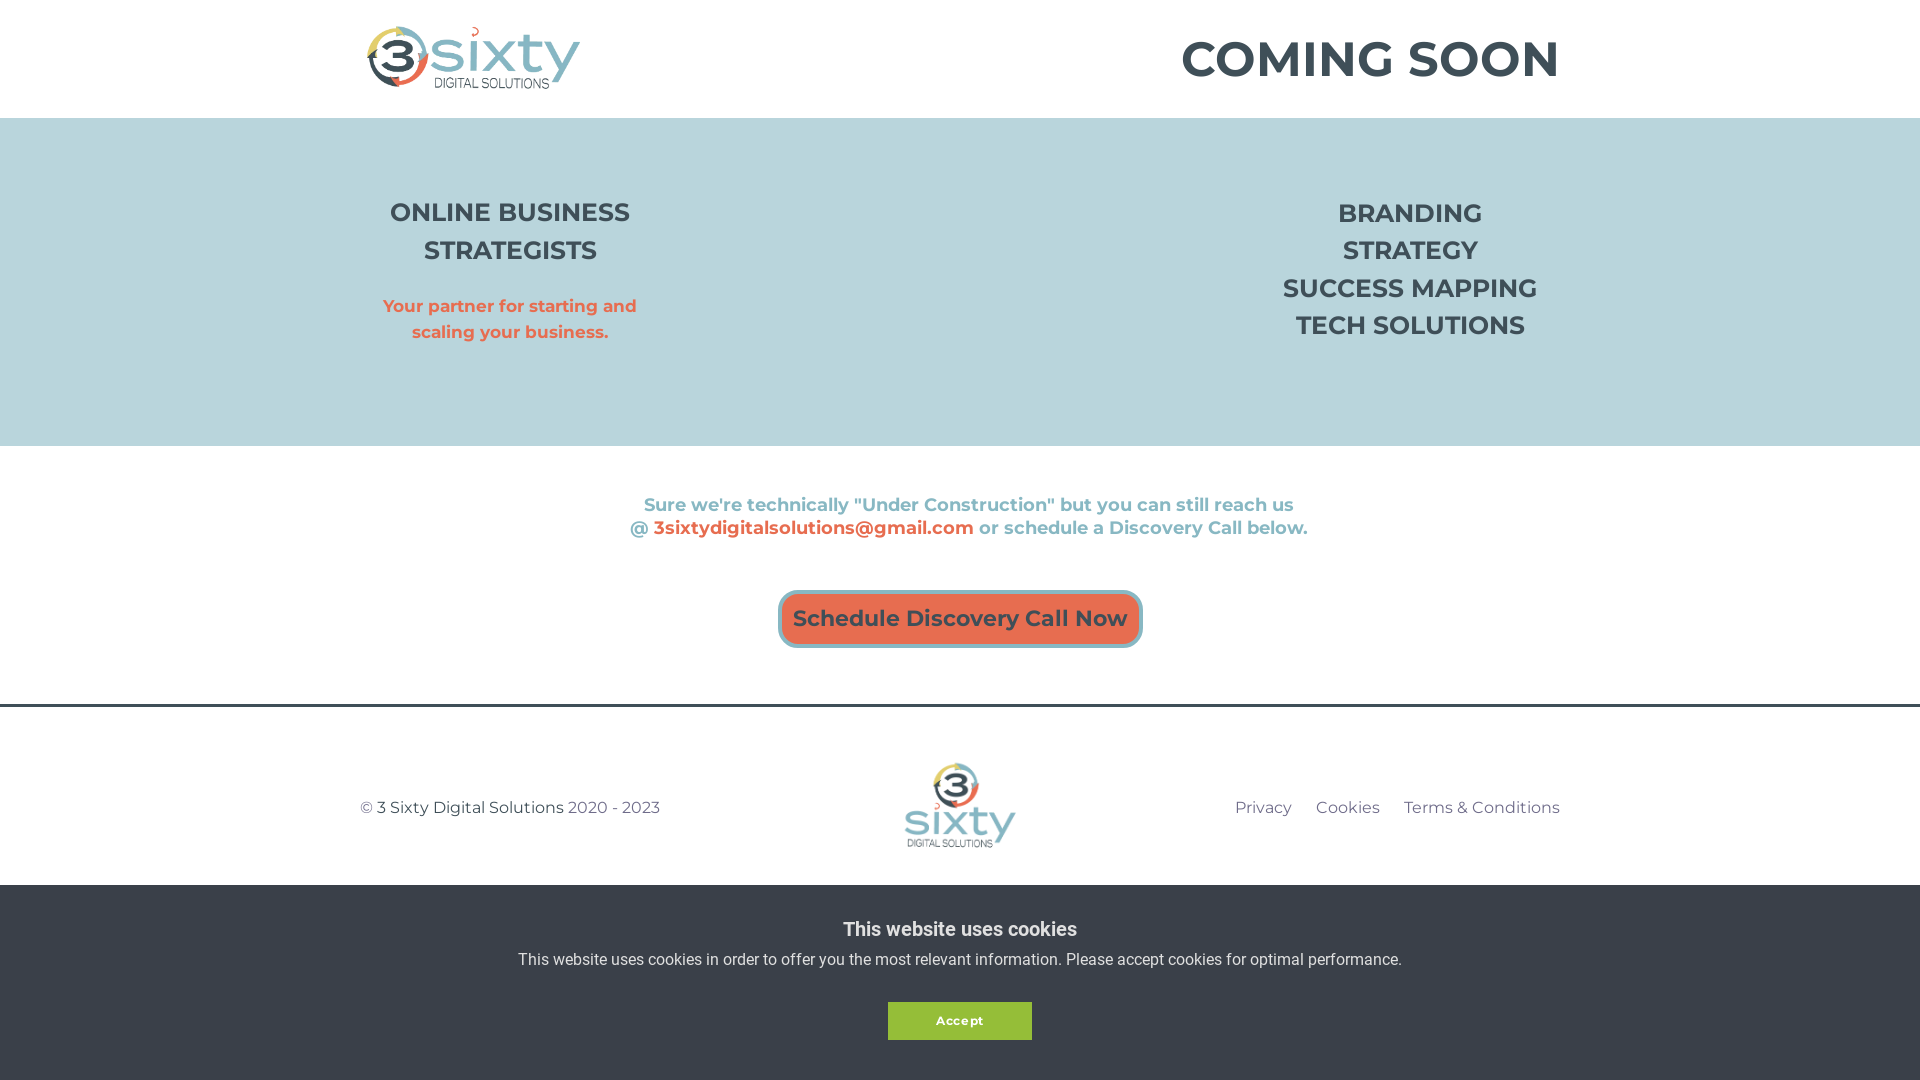 The height and width of the screenshot is (1080, 1920). What do you see at coordinates (960, 598) in the screenshot?
I see `Schedule Discovery Call Now` at bounding box center [960, 598].